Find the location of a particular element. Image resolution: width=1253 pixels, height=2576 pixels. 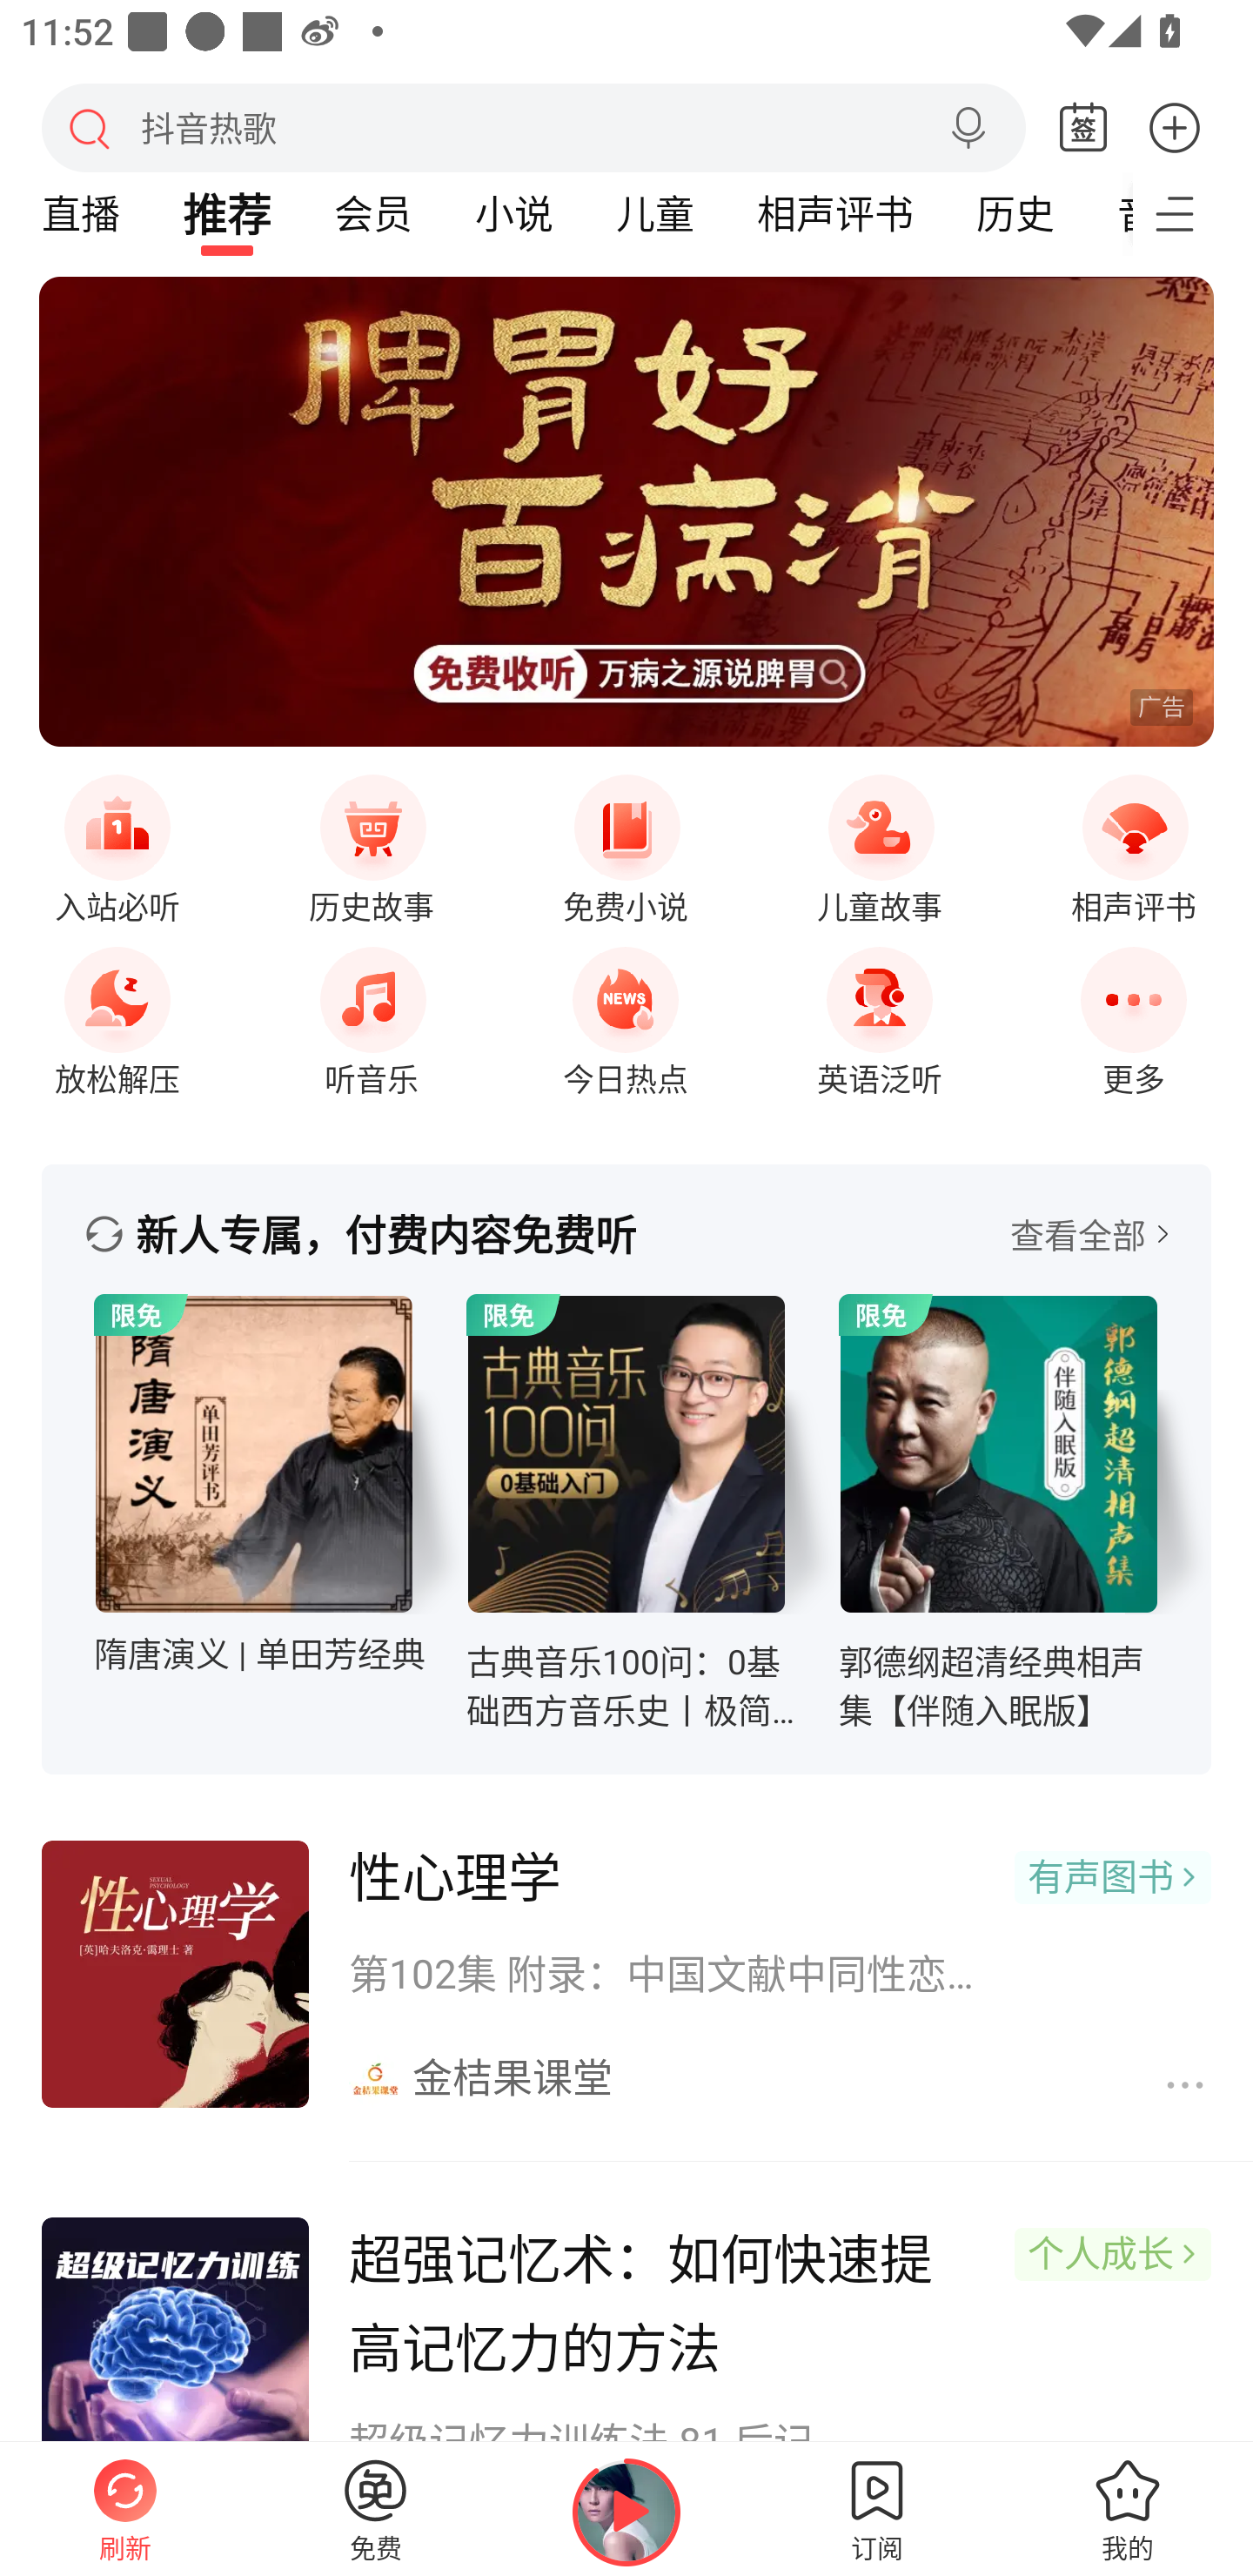

专辑图标 is located at coordinates (999, 1453).